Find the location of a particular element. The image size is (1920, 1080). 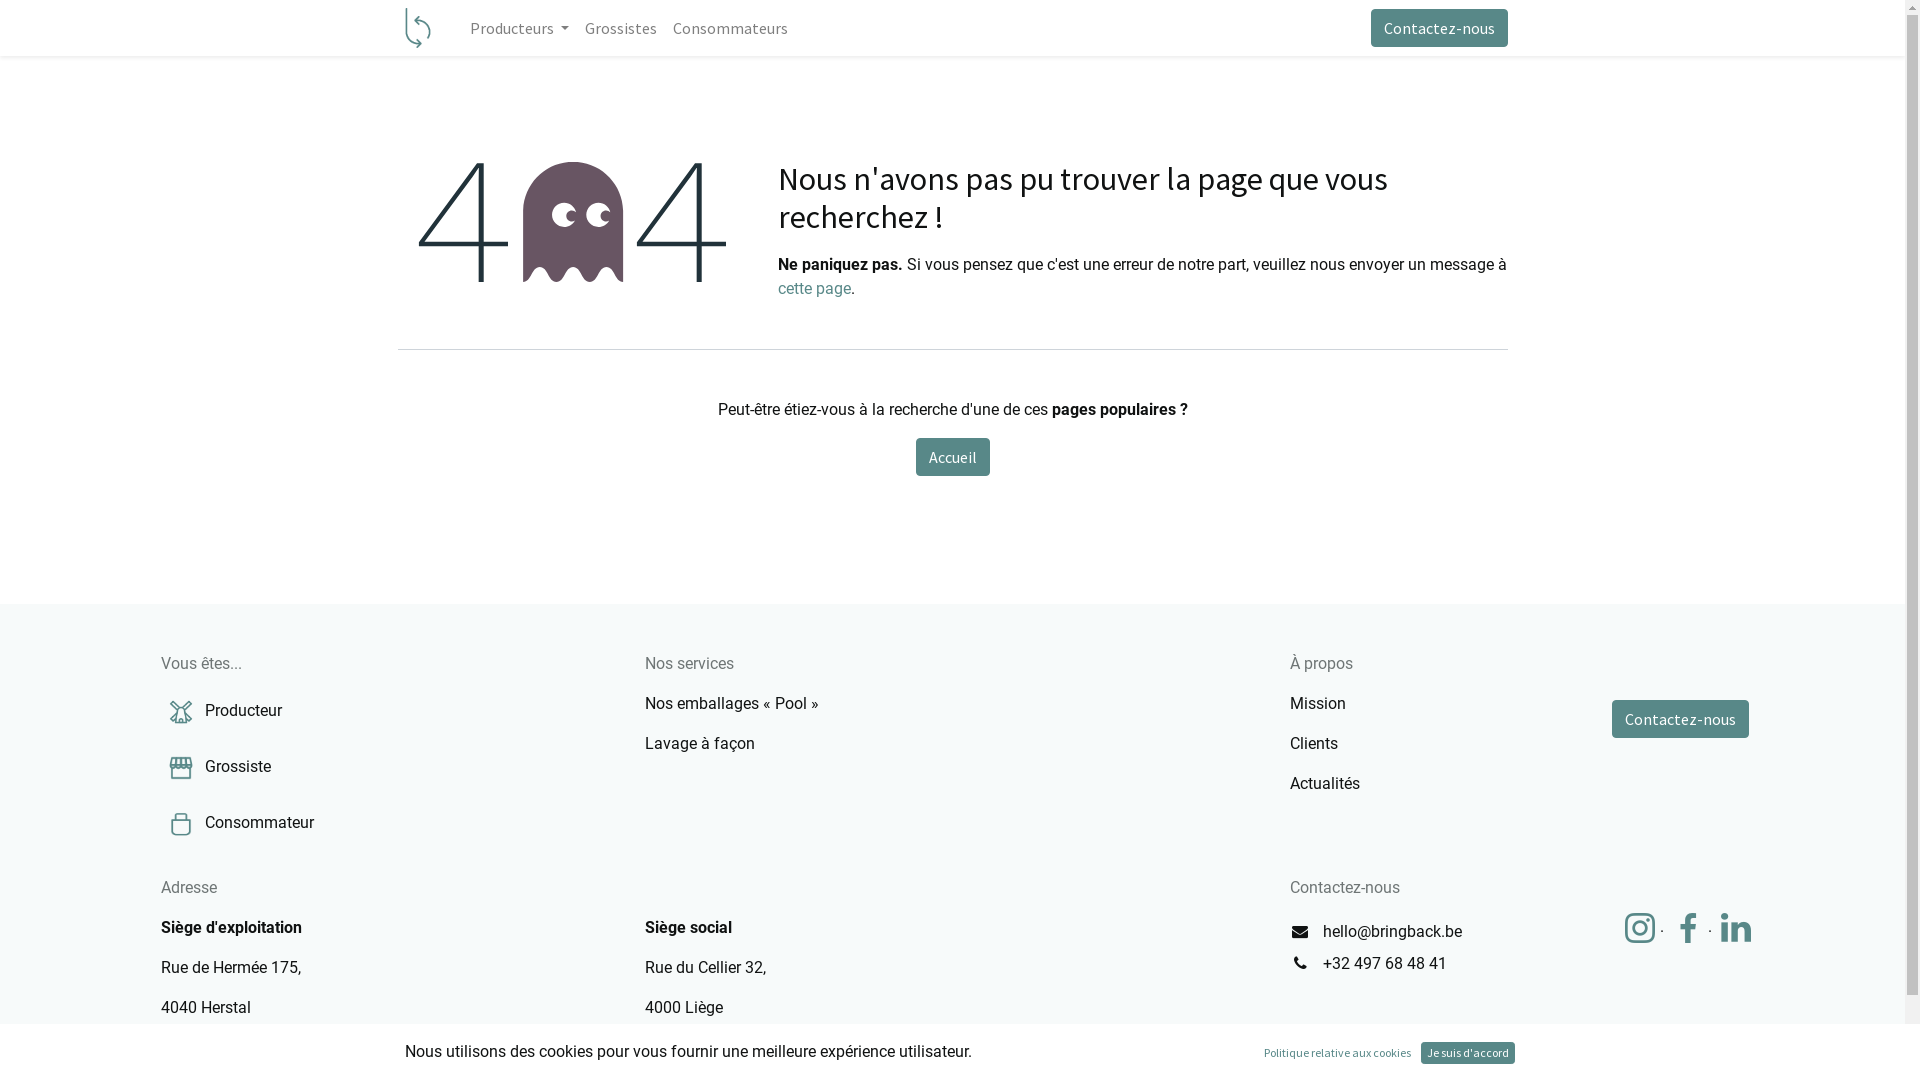

Contactez-nous is located at coordinates (1680, 719).